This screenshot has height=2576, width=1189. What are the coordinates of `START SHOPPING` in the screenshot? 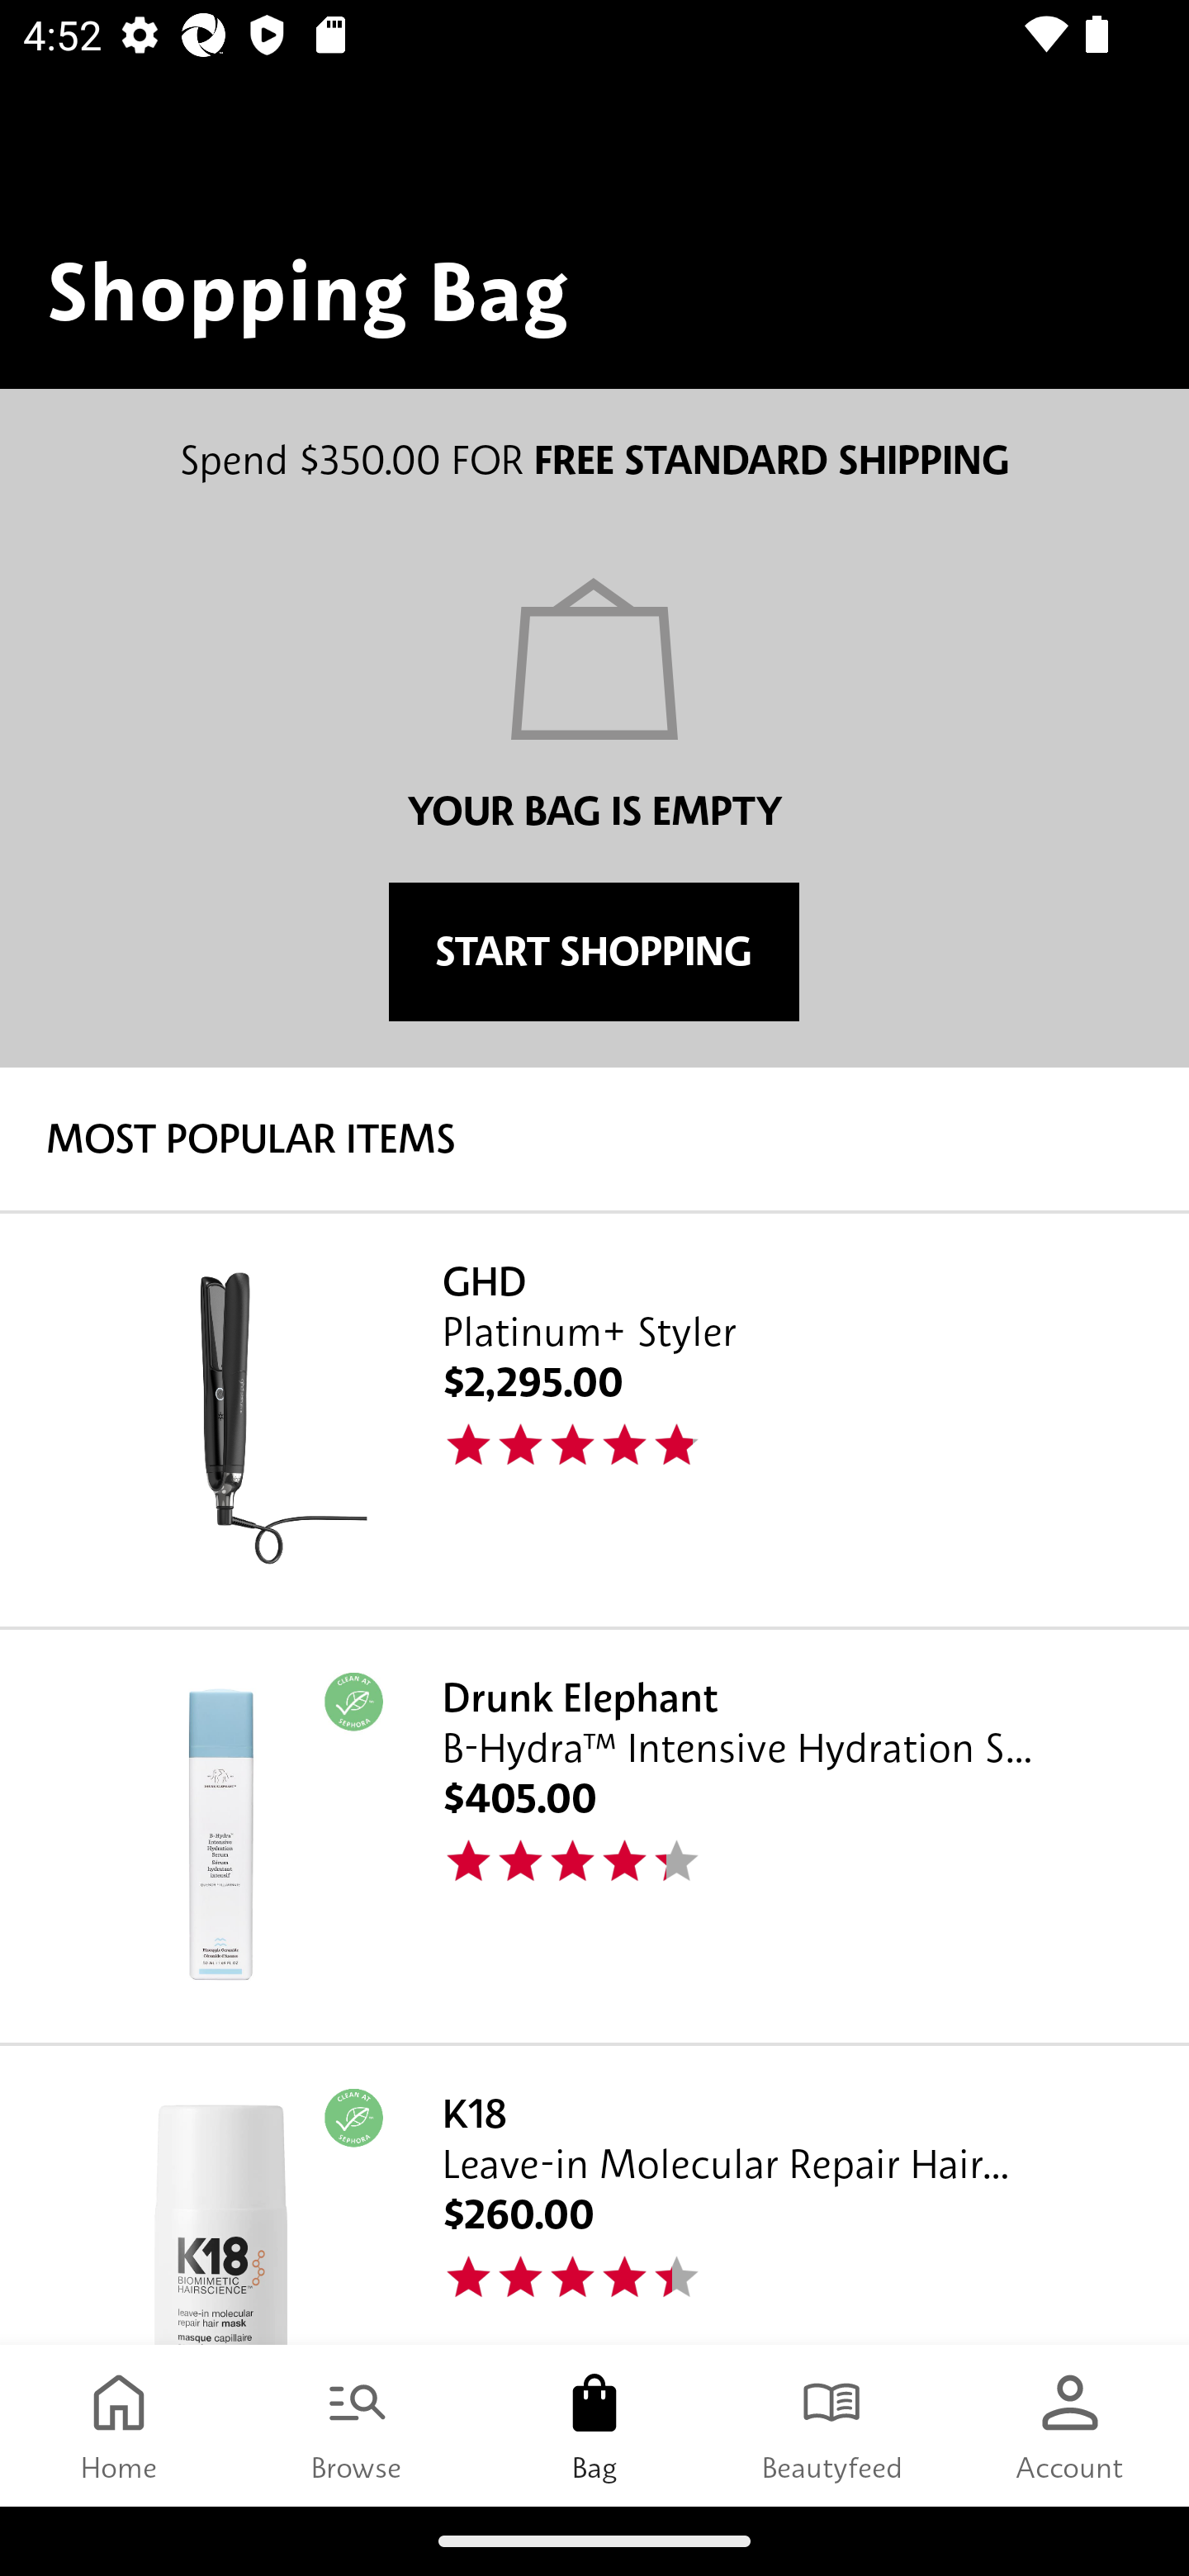 It's located at (593, 951).